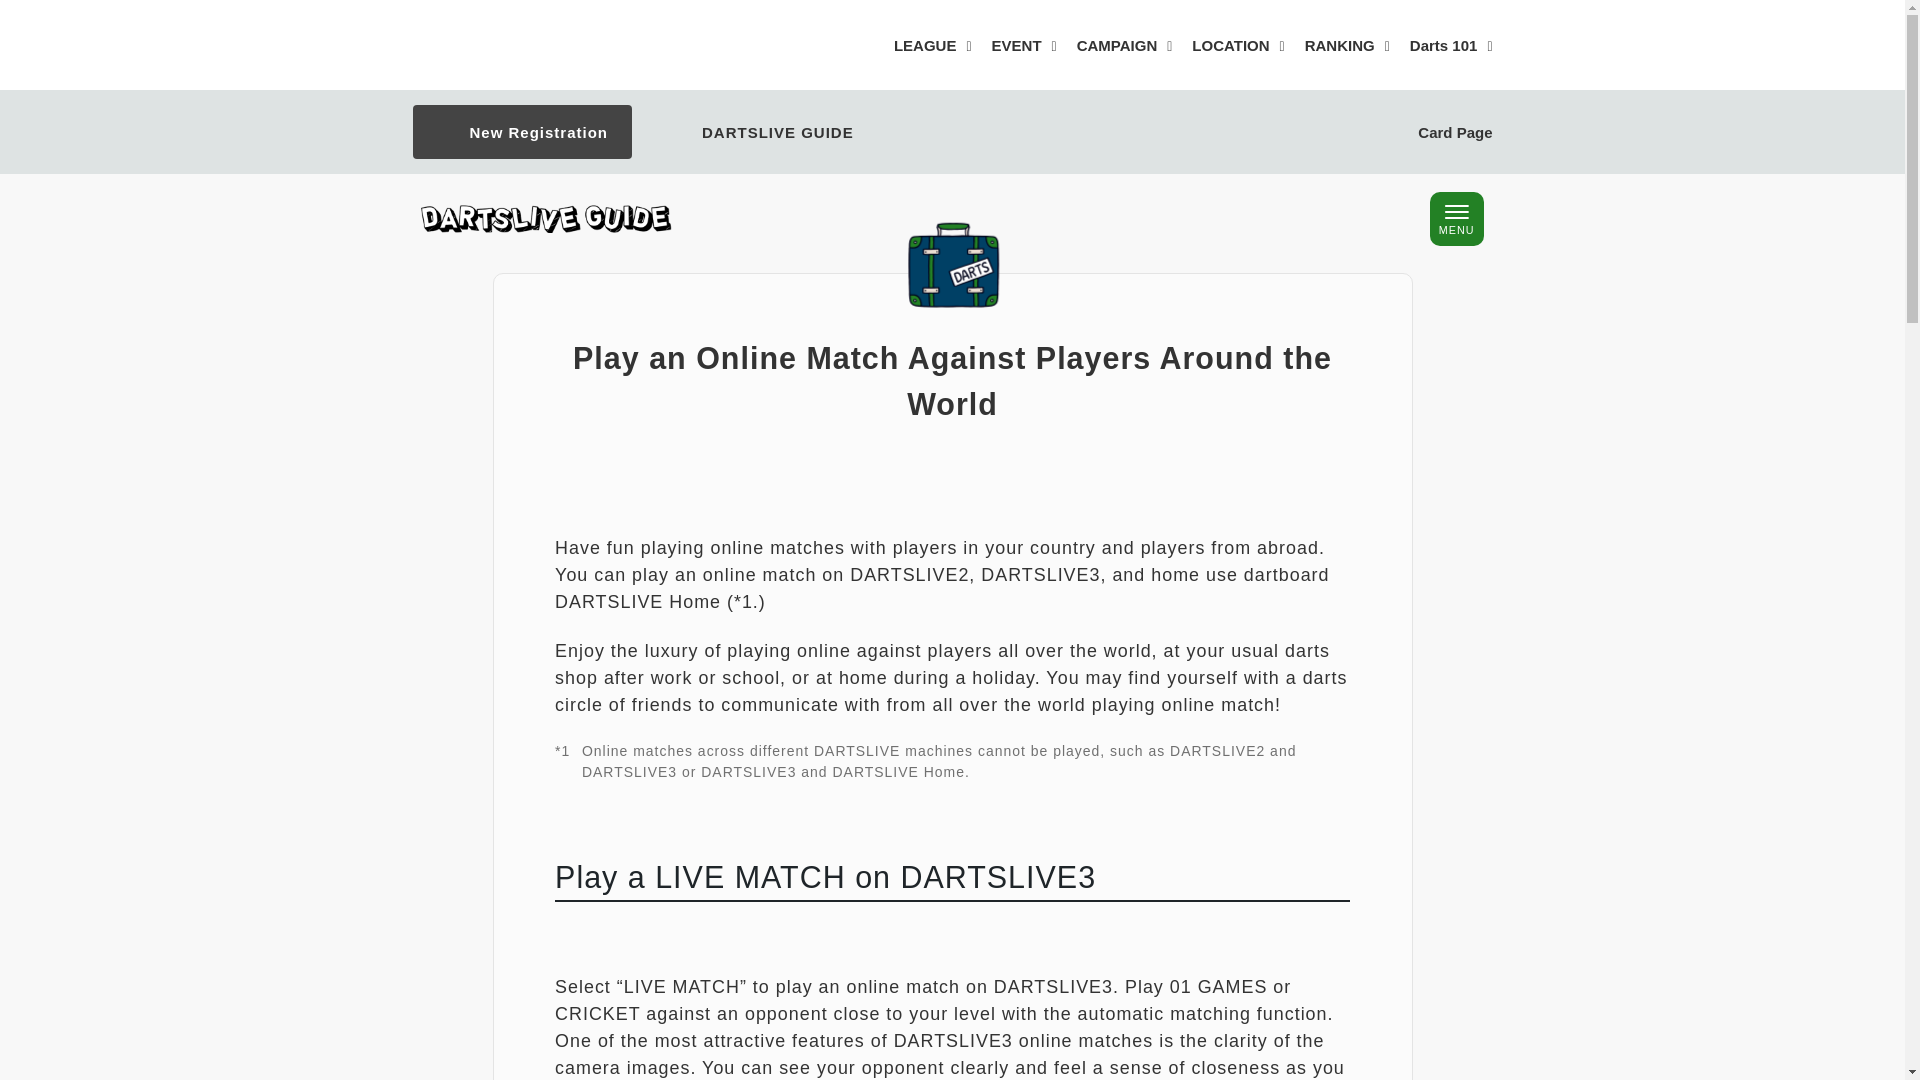  What do you see at coordinates (1429, 134) in the screenshot?
I see `Card Page` at bounding box center [1429, 134].